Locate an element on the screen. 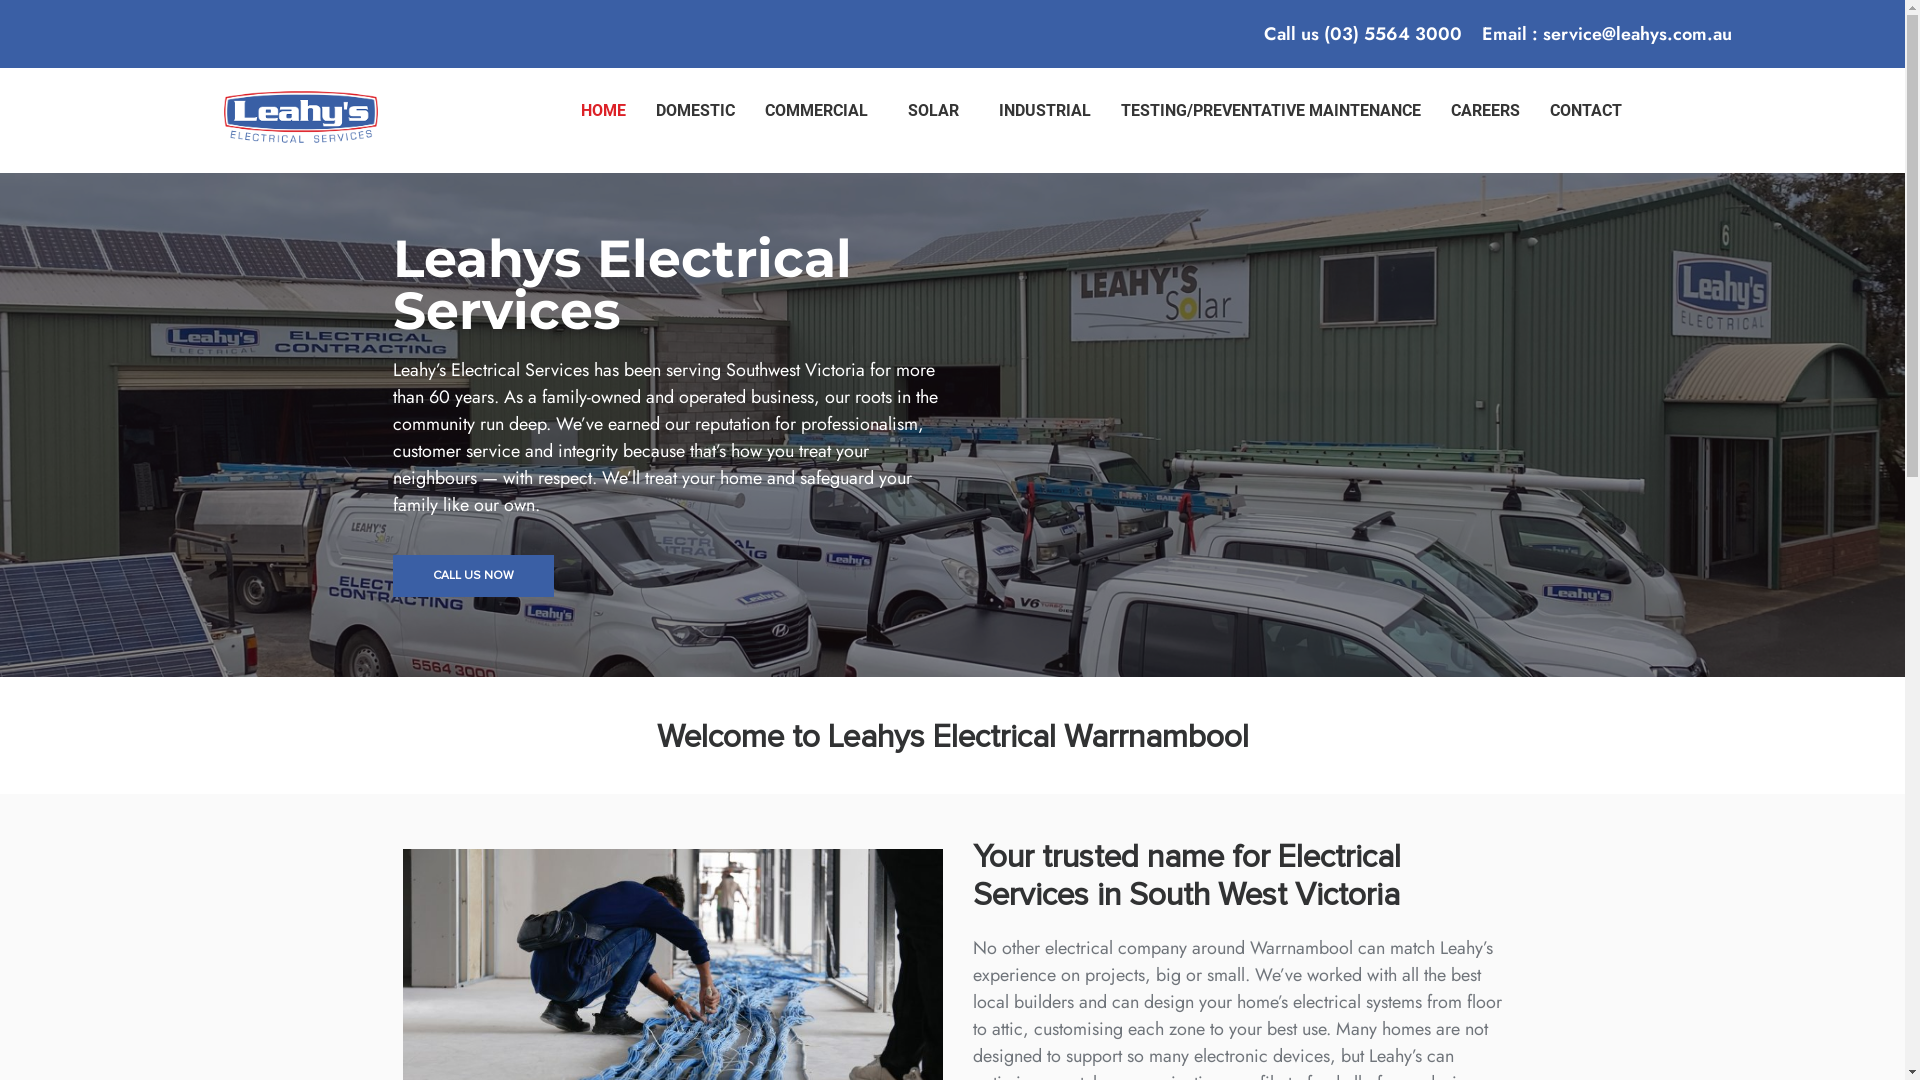 The height and width of the screenshot is (1080, 1920). SOLAR is located at coordinates (938, 111).